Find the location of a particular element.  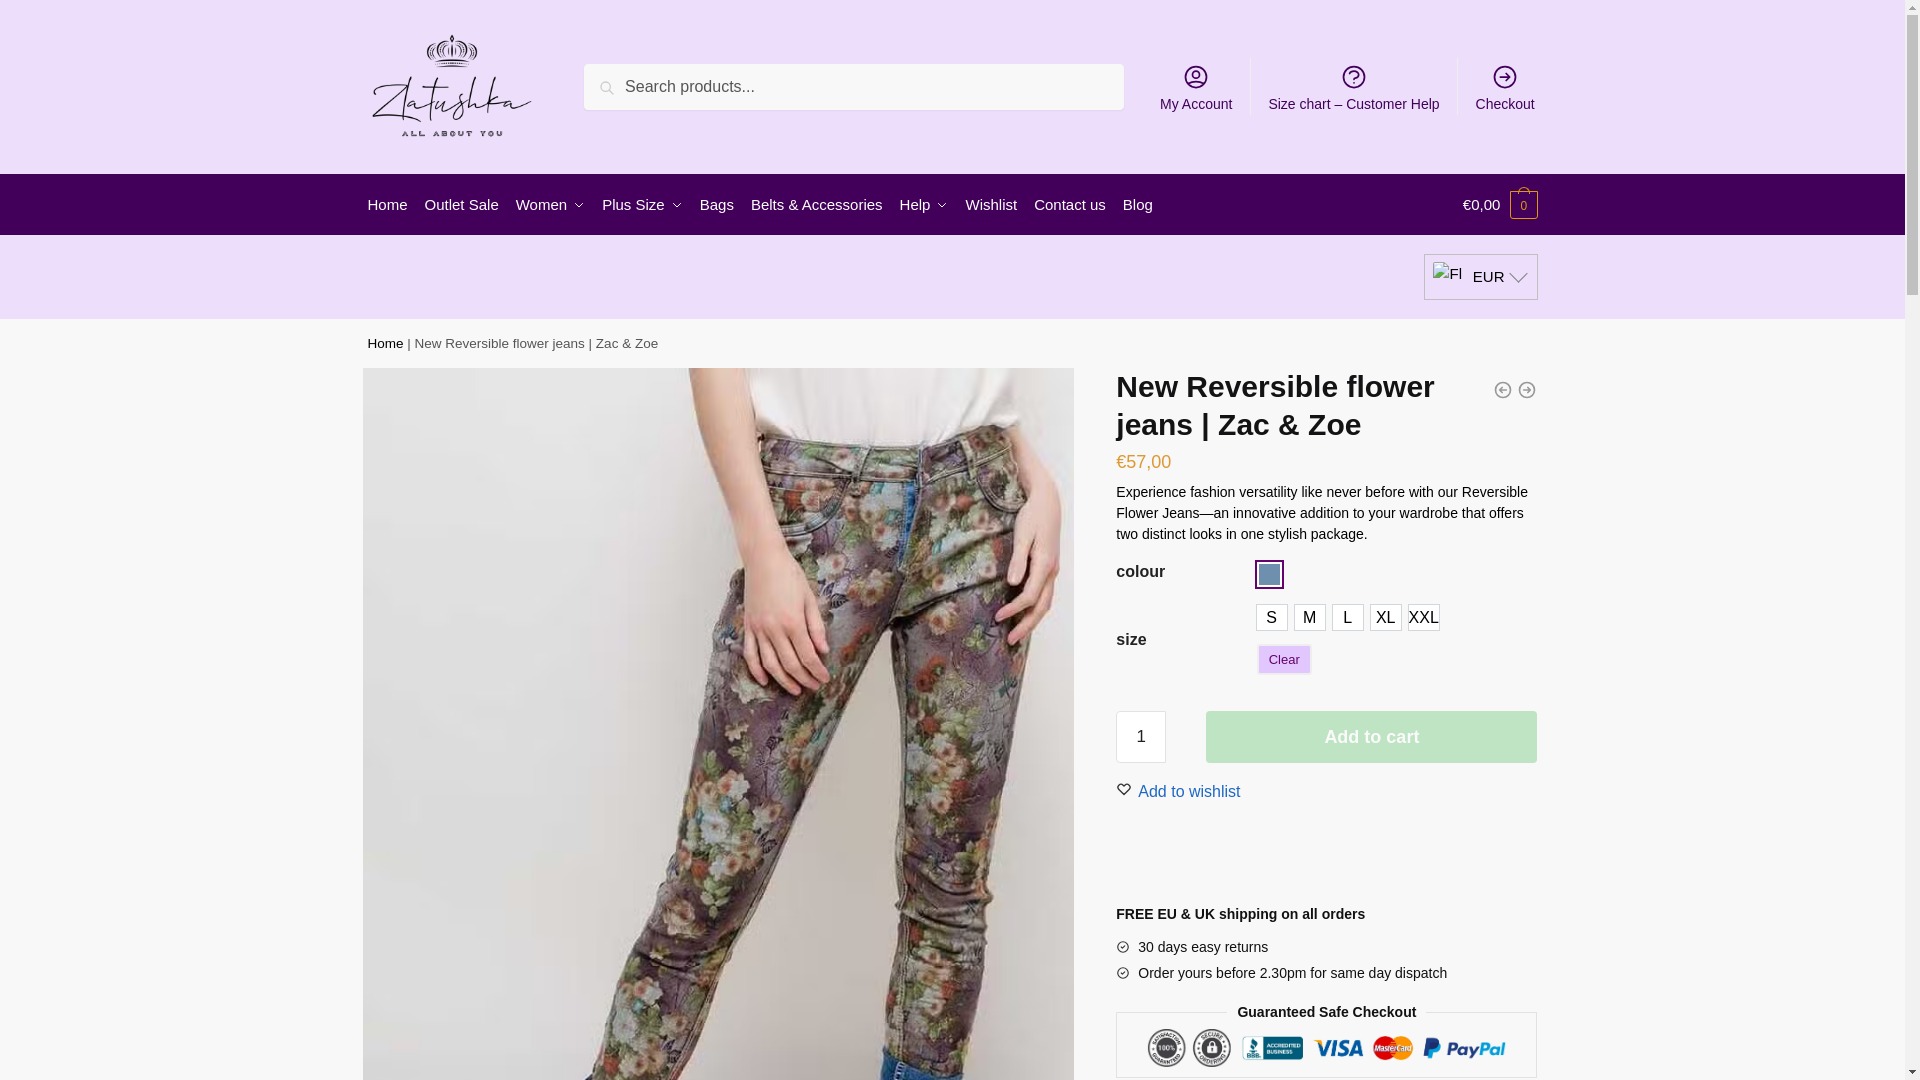

Women is located at coordinates (550, 204).